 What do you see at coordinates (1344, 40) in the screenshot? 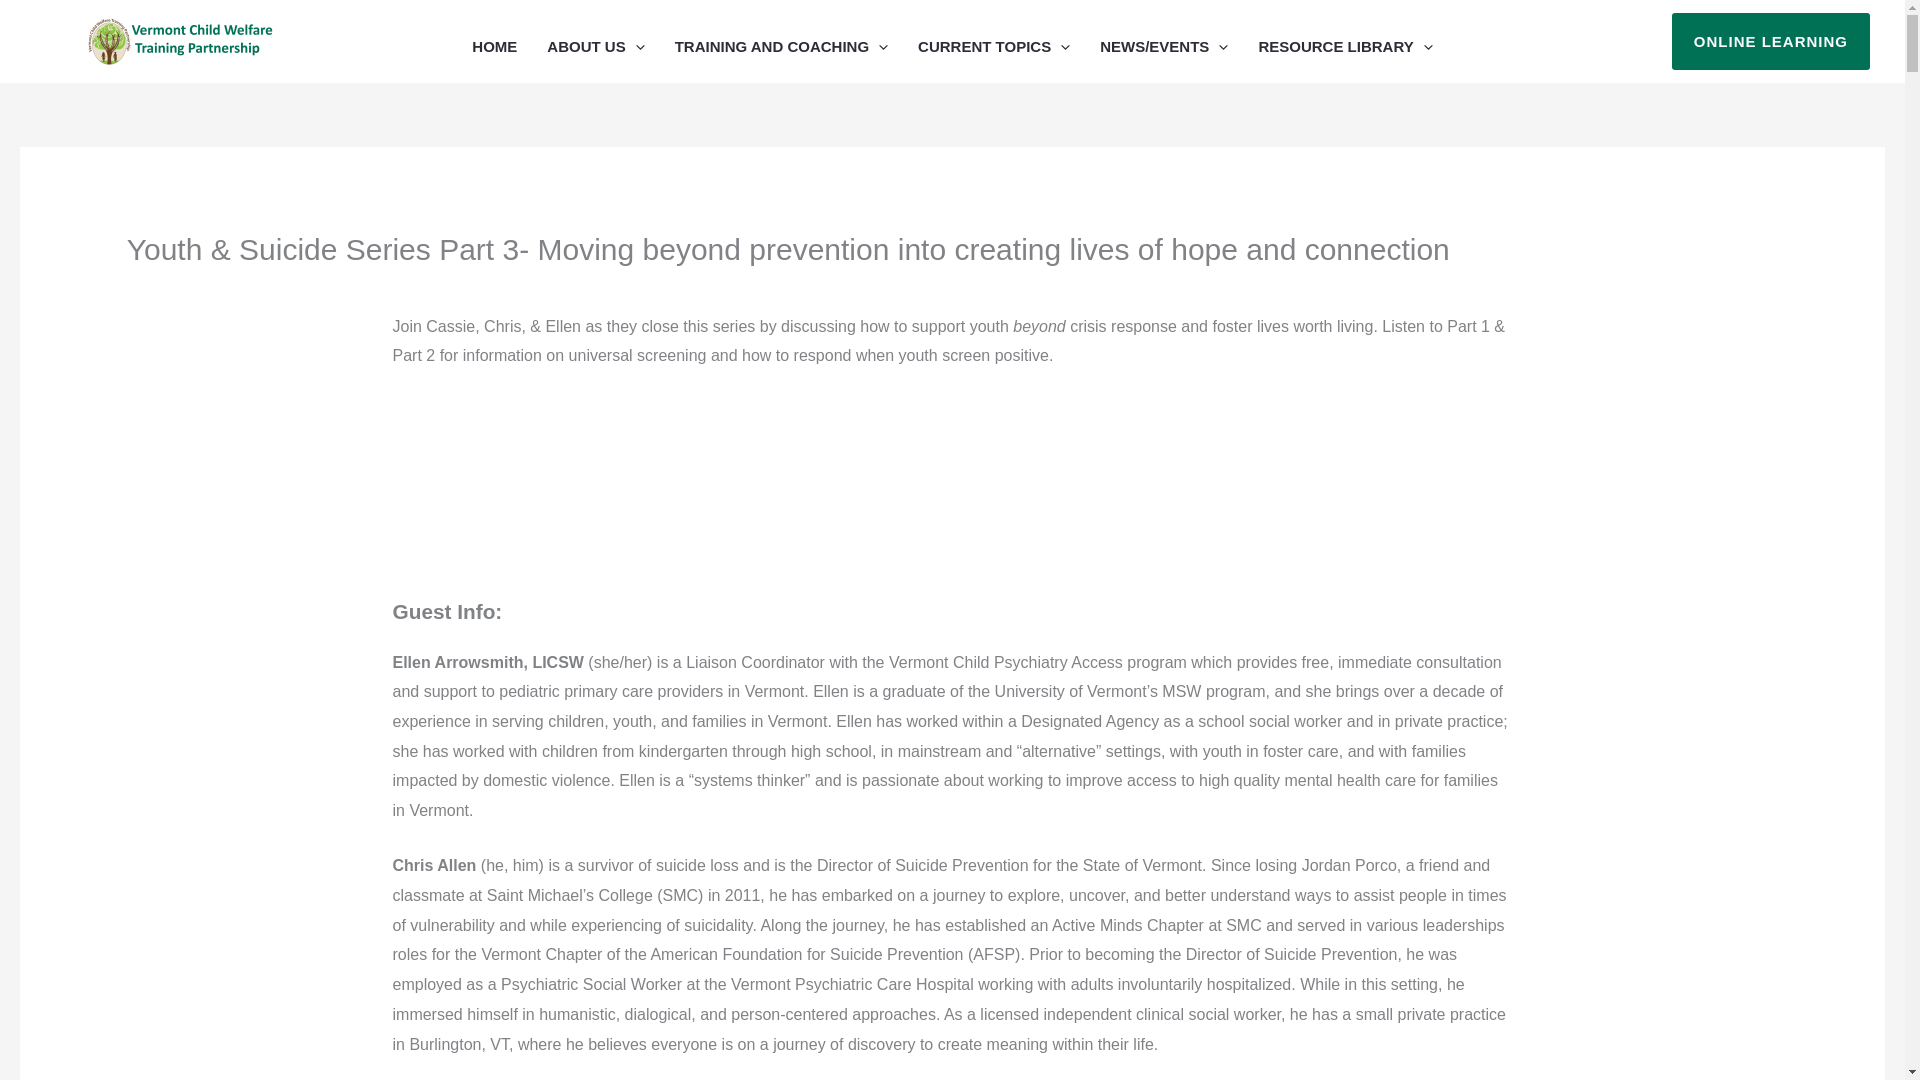
I see `RESOURCE LIBRARY` at bounding box center [1344, 40].